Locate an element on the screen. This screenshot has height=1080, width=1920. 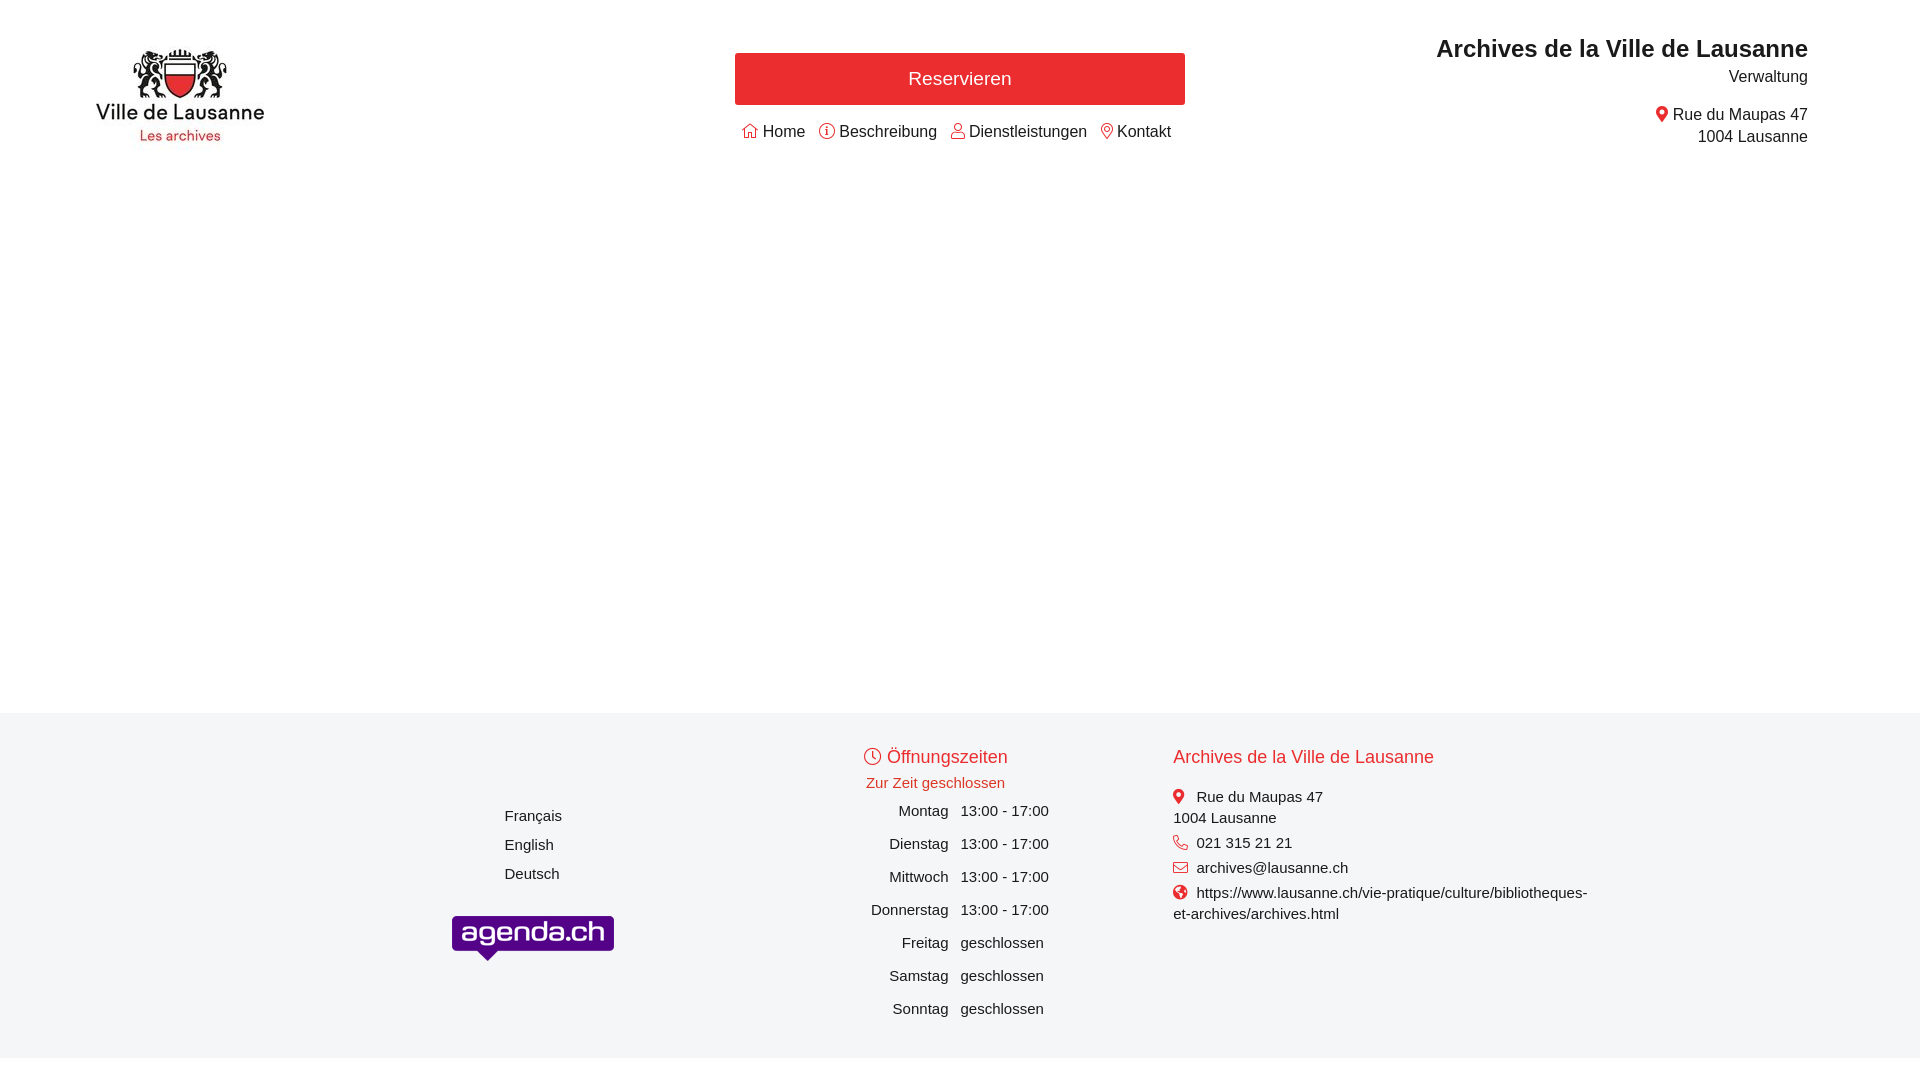
Dienstleistungen is located at coordinates (1028, 132).